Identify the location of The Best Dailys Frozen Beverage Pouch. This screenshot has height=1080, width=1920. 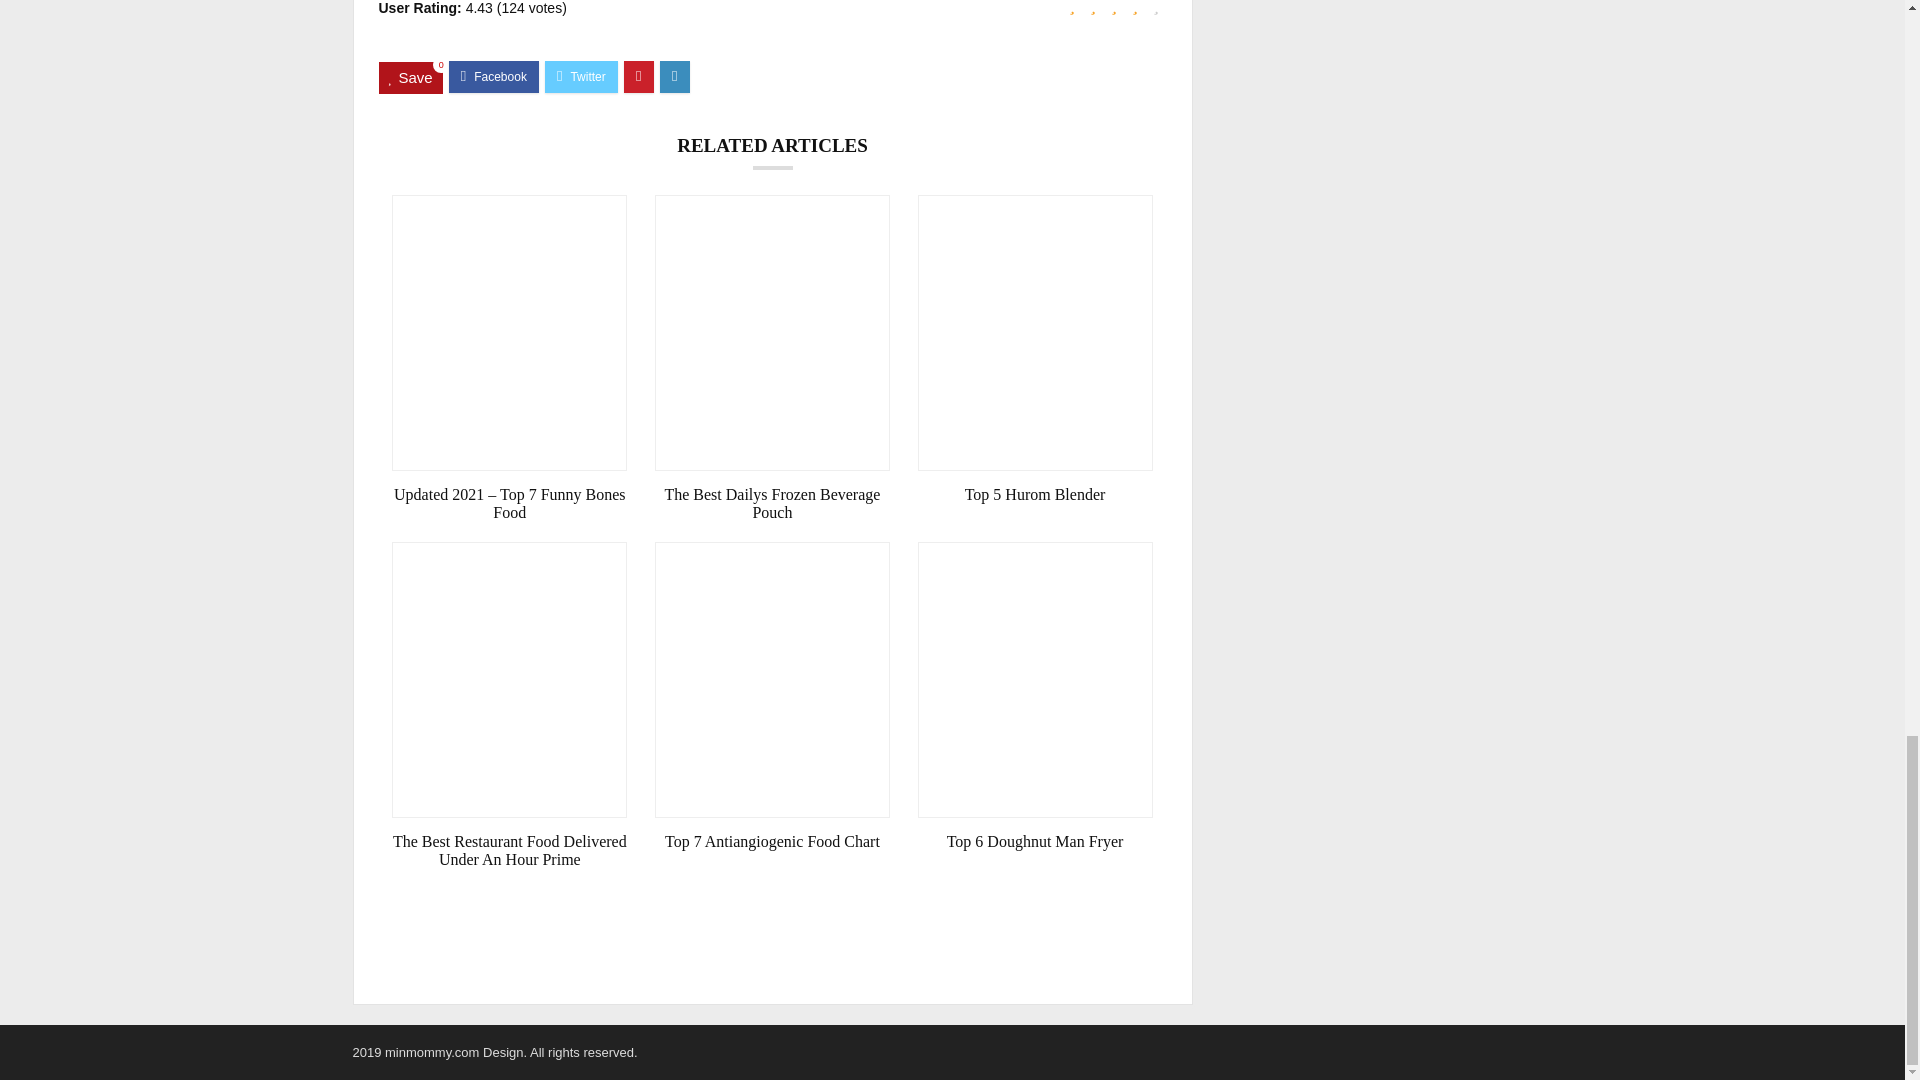
(772, 504).